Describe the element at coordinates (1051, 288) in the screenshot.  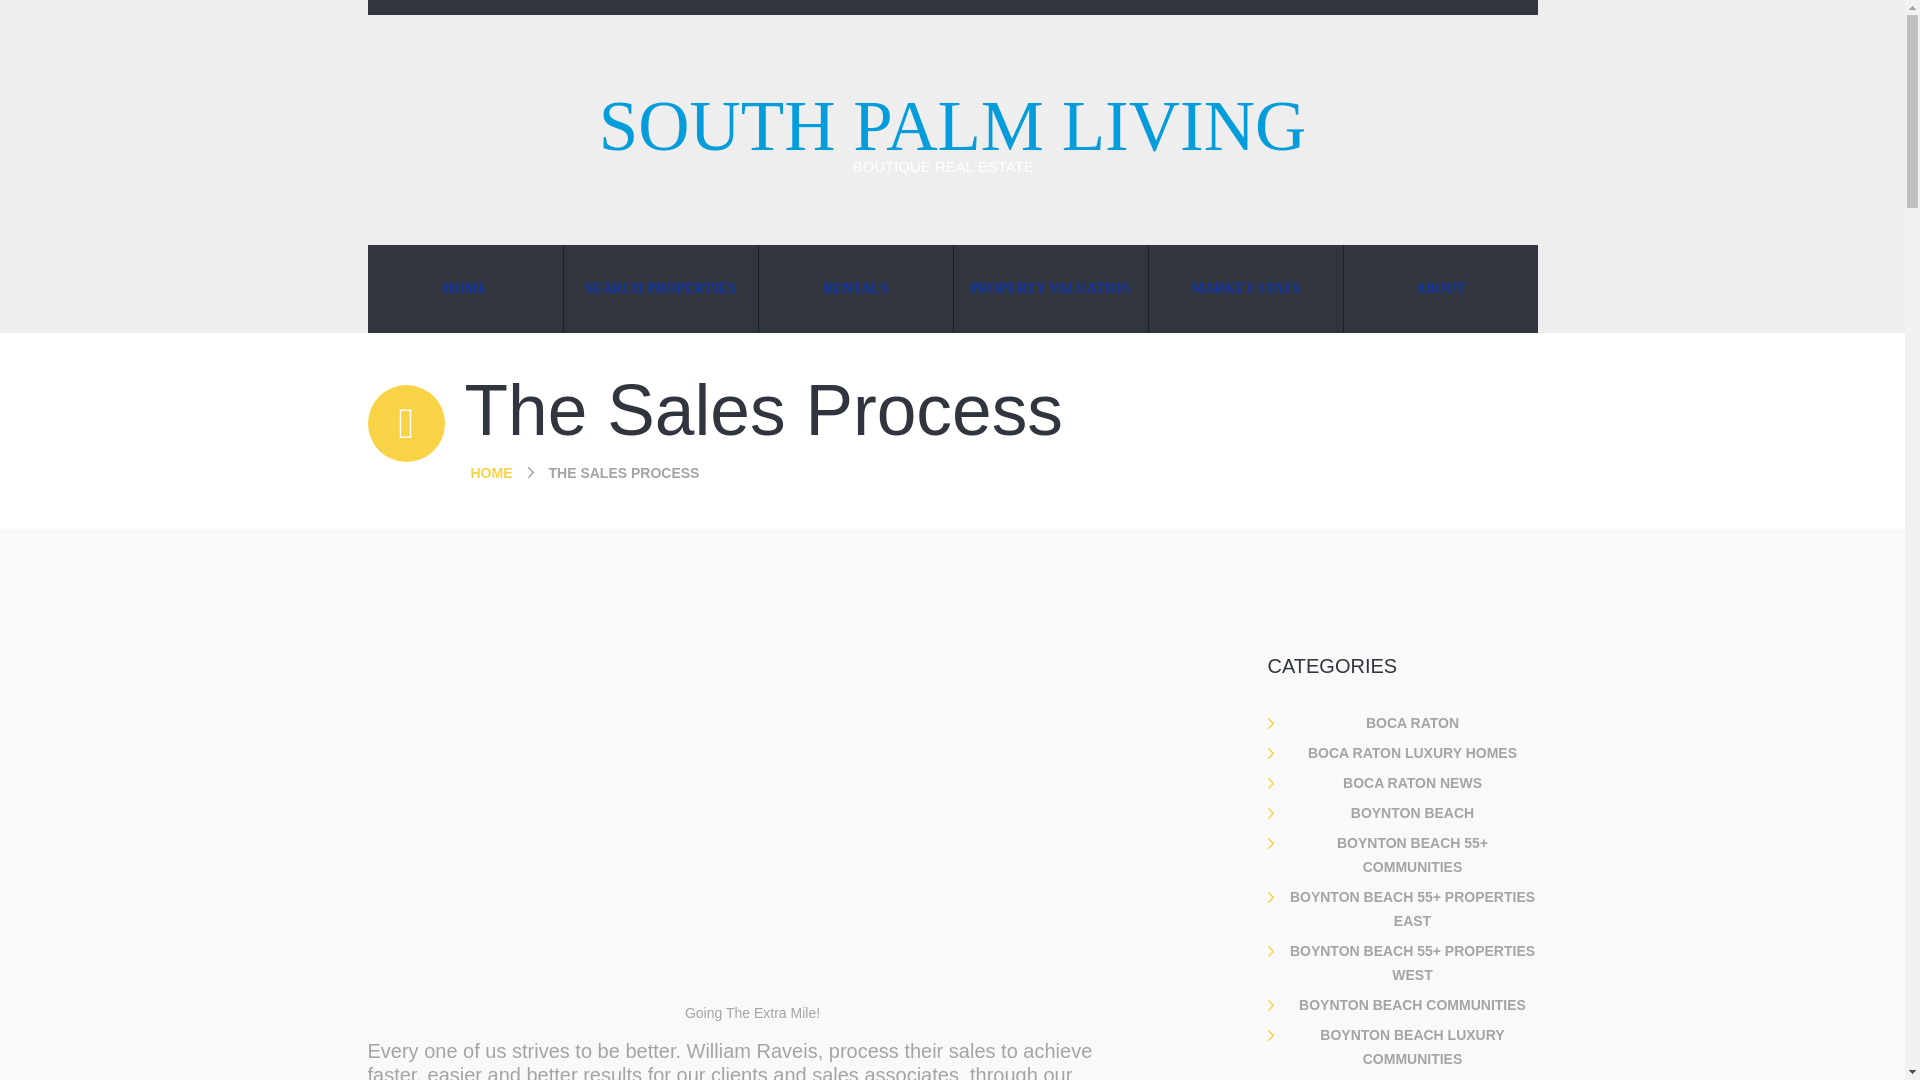
I see `PROPERTY VALUATION` at that location.